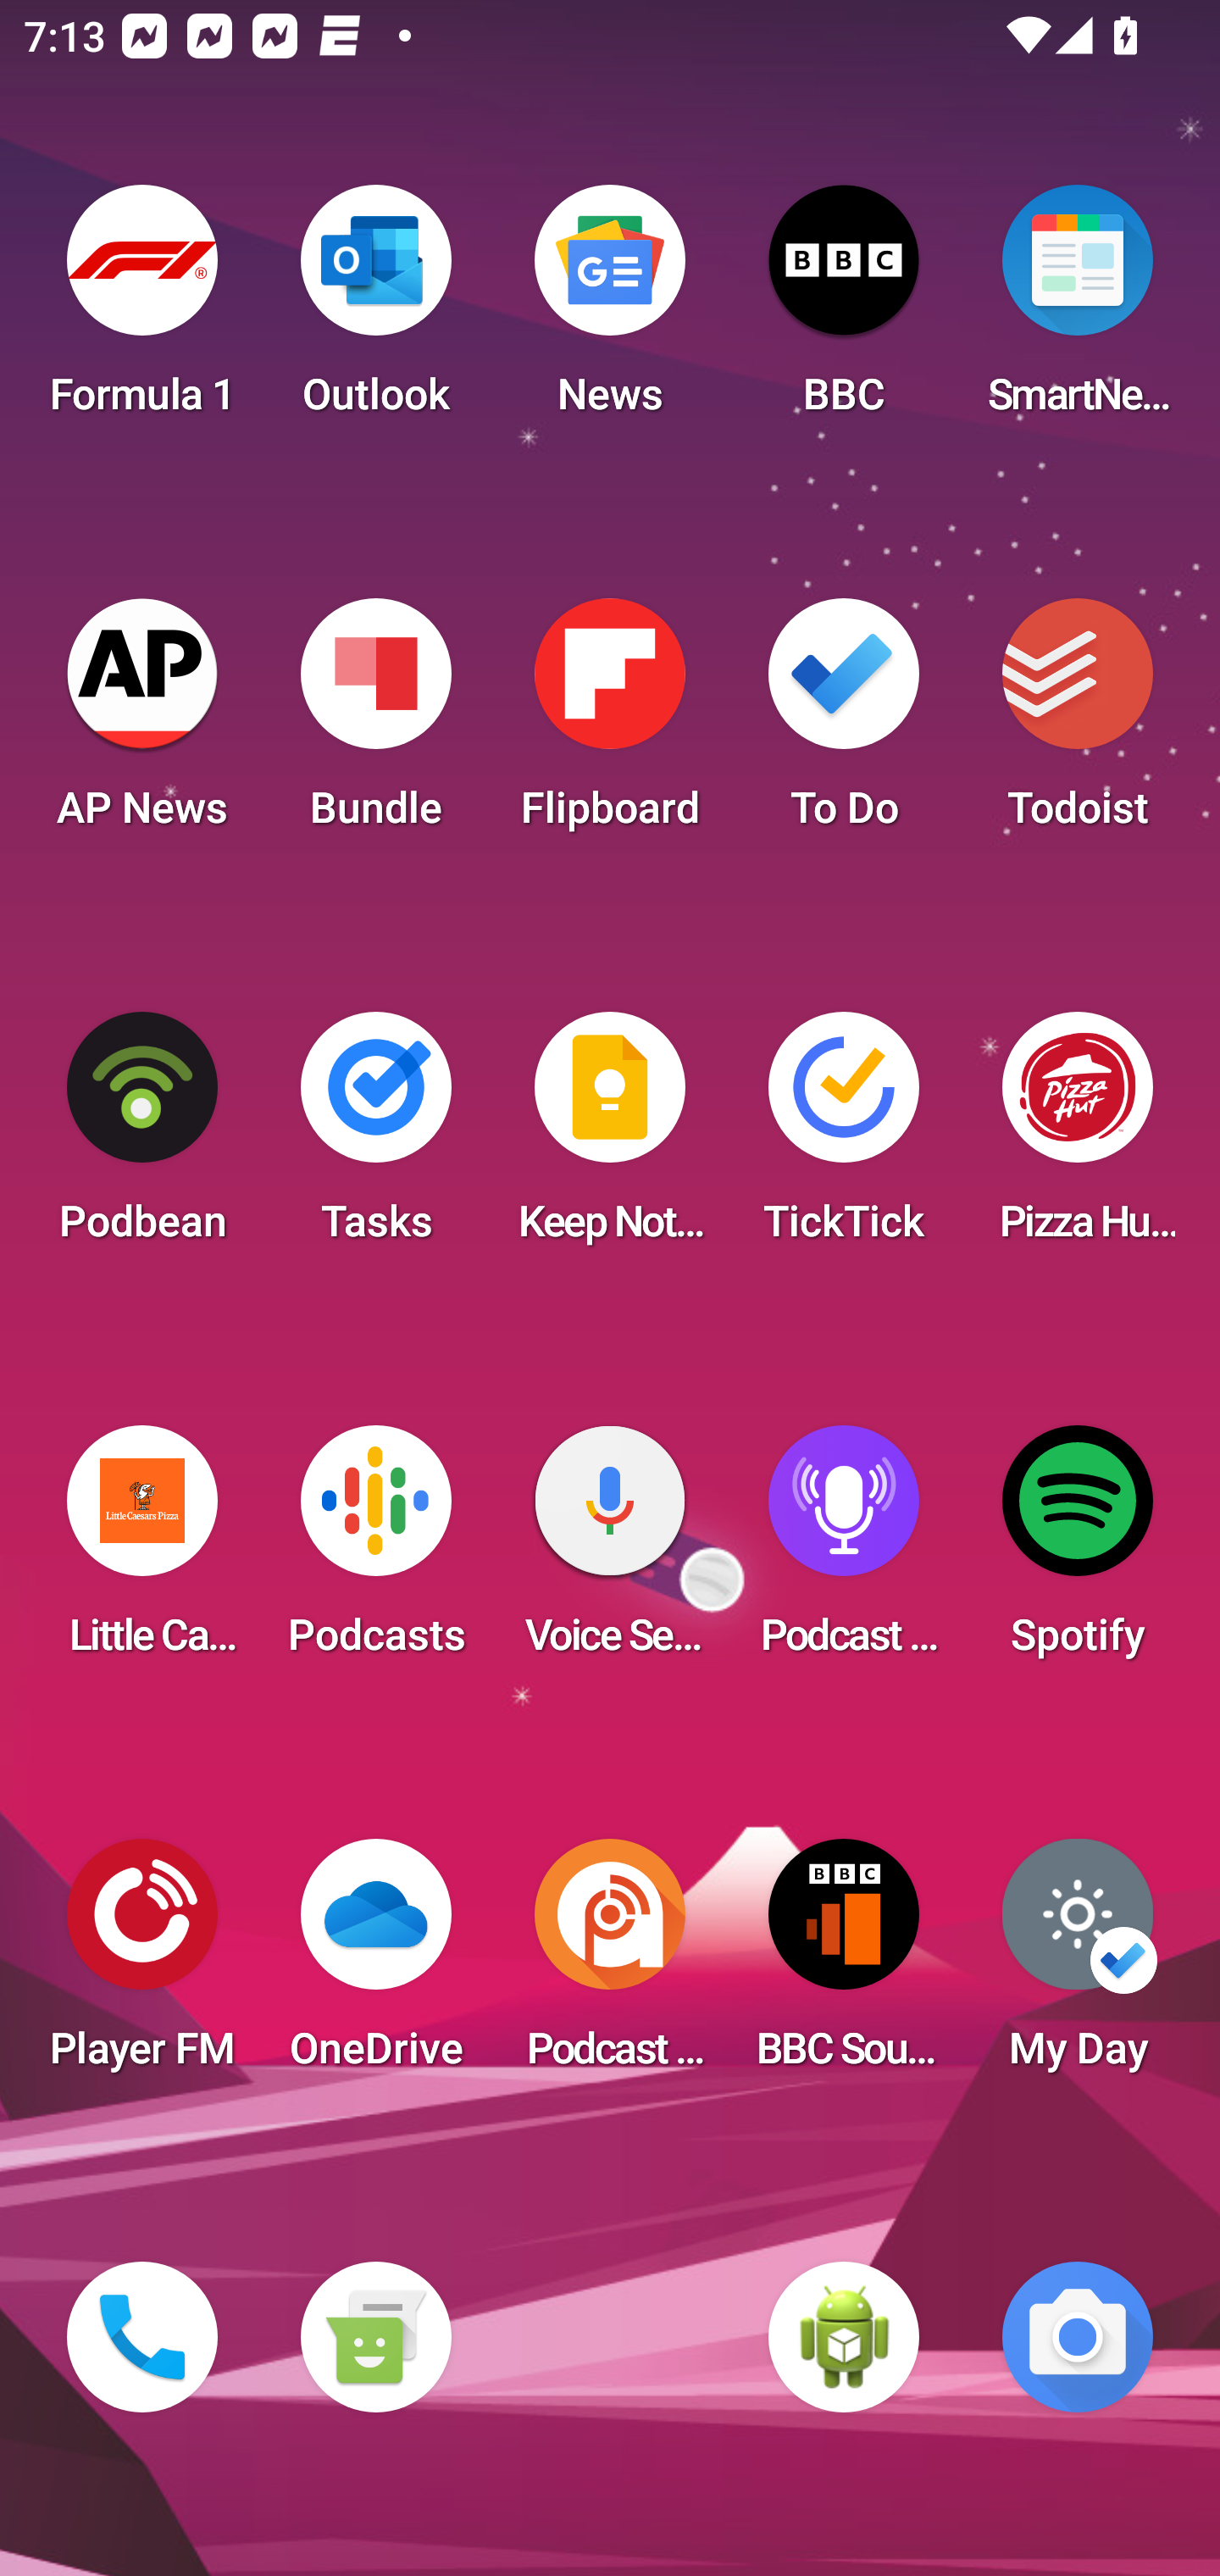  What do you see at coordinates (142, 1551) in the screenshot?
I see `Little Caesars Pizza` at bounding box center [142, 1551].